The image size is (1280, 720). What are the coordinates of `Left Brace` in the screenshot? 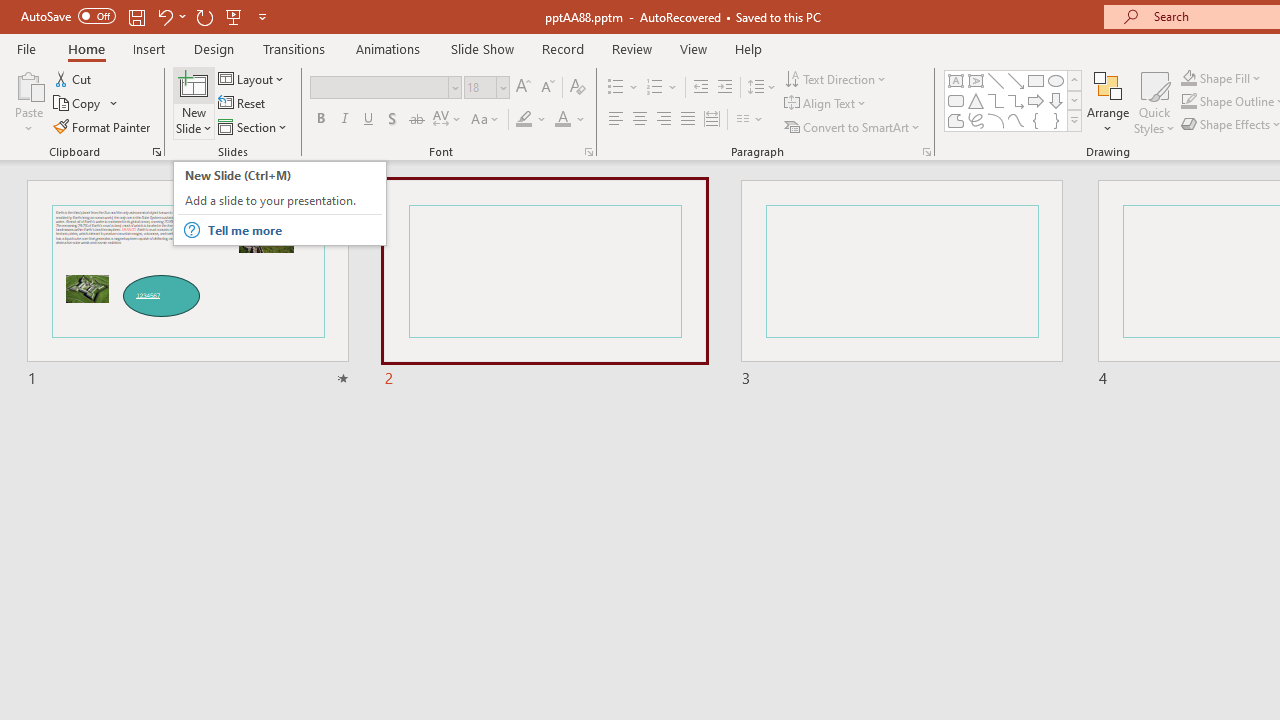 It's located at (1036, 120).